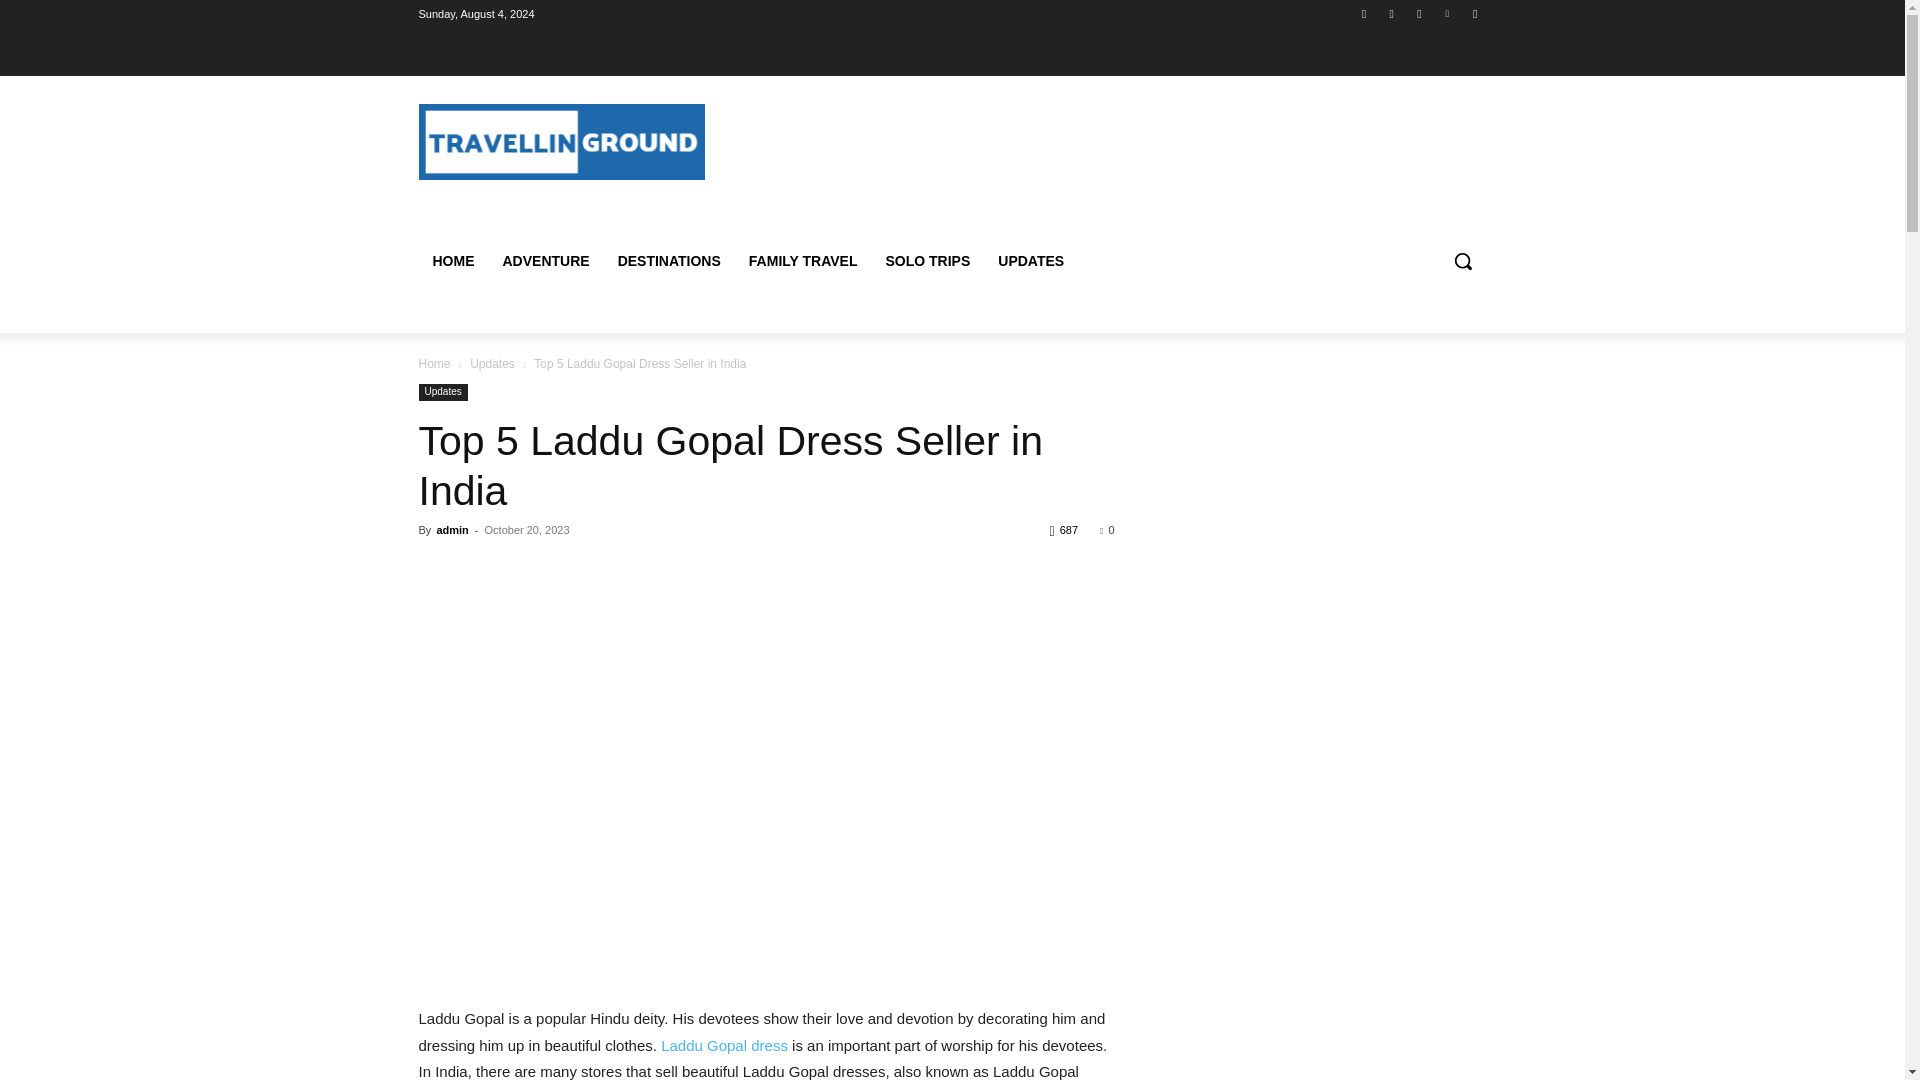  I want to click on Laddu Gopal dress, so click(724, 1045).